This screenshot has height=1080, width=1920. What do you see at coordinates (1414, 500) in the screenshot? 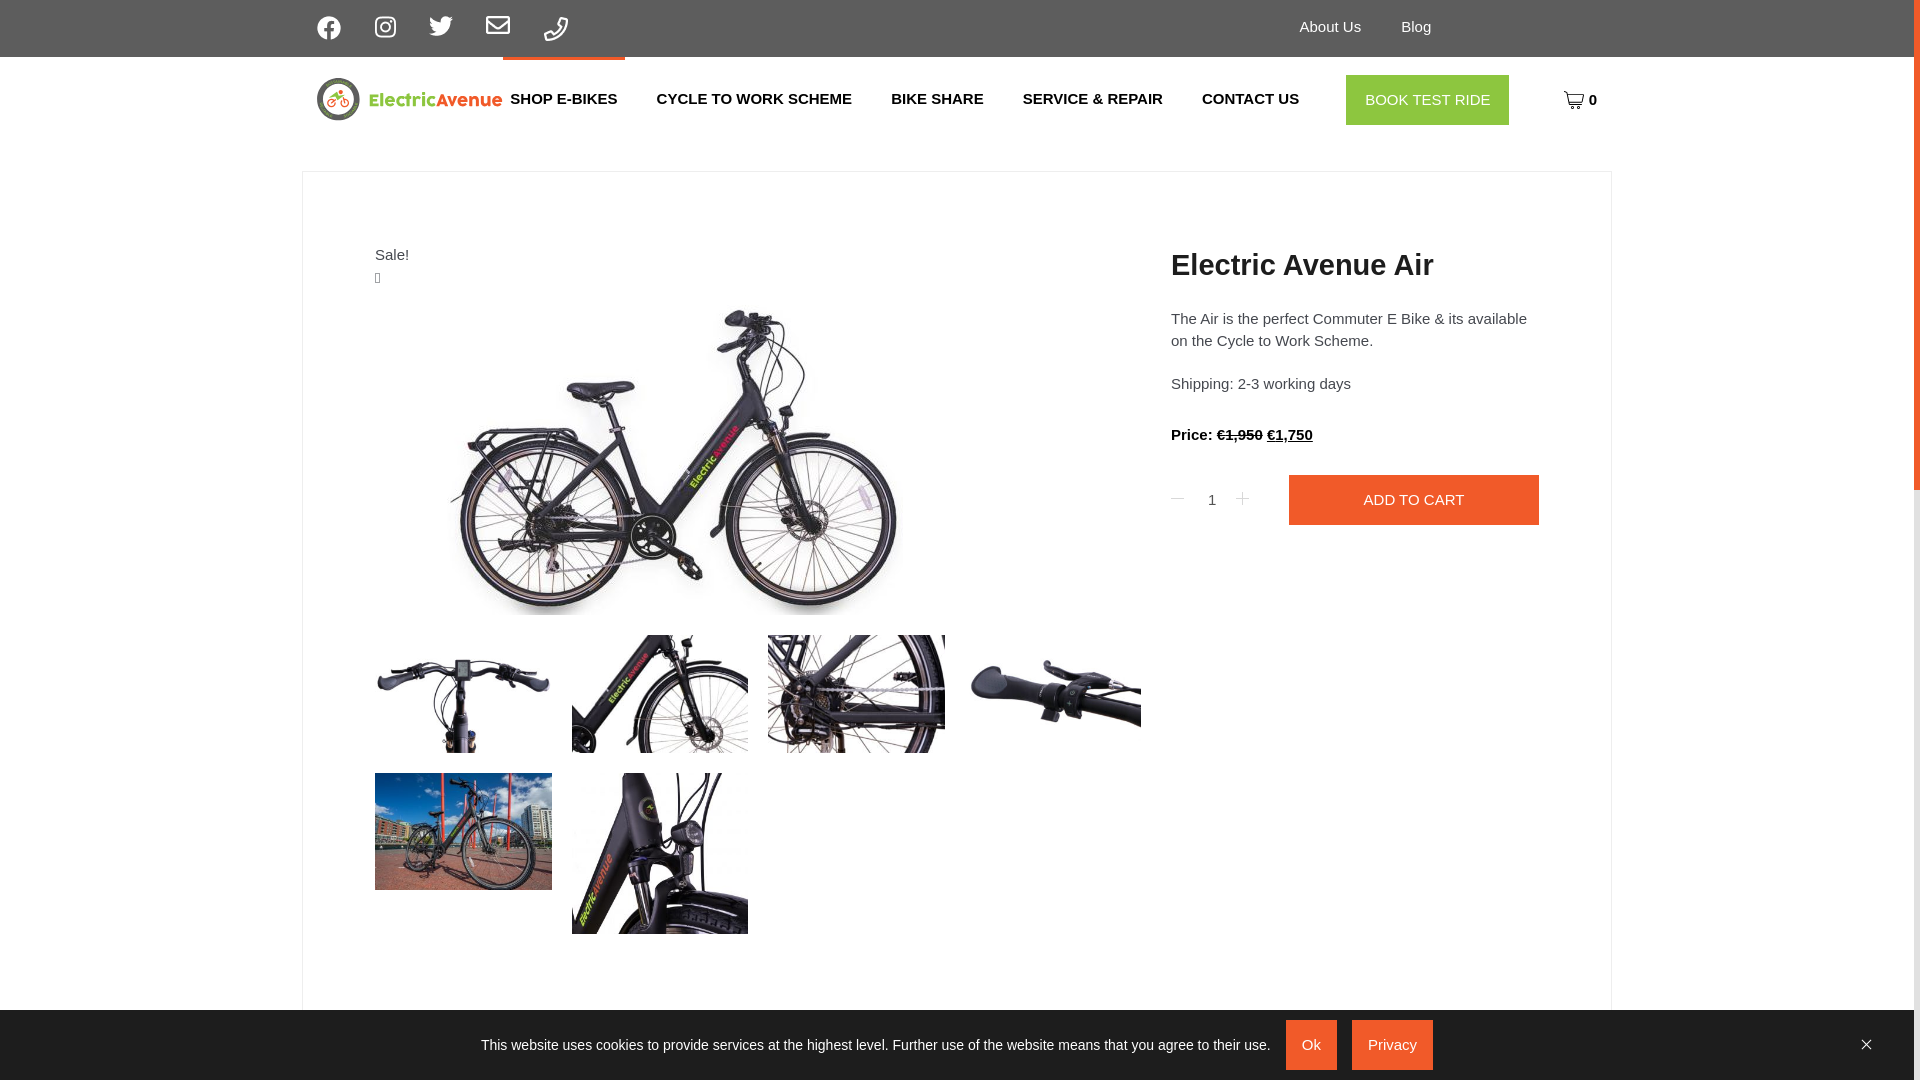
I see `ADD TO CART` at bounding box center [1414, 500].